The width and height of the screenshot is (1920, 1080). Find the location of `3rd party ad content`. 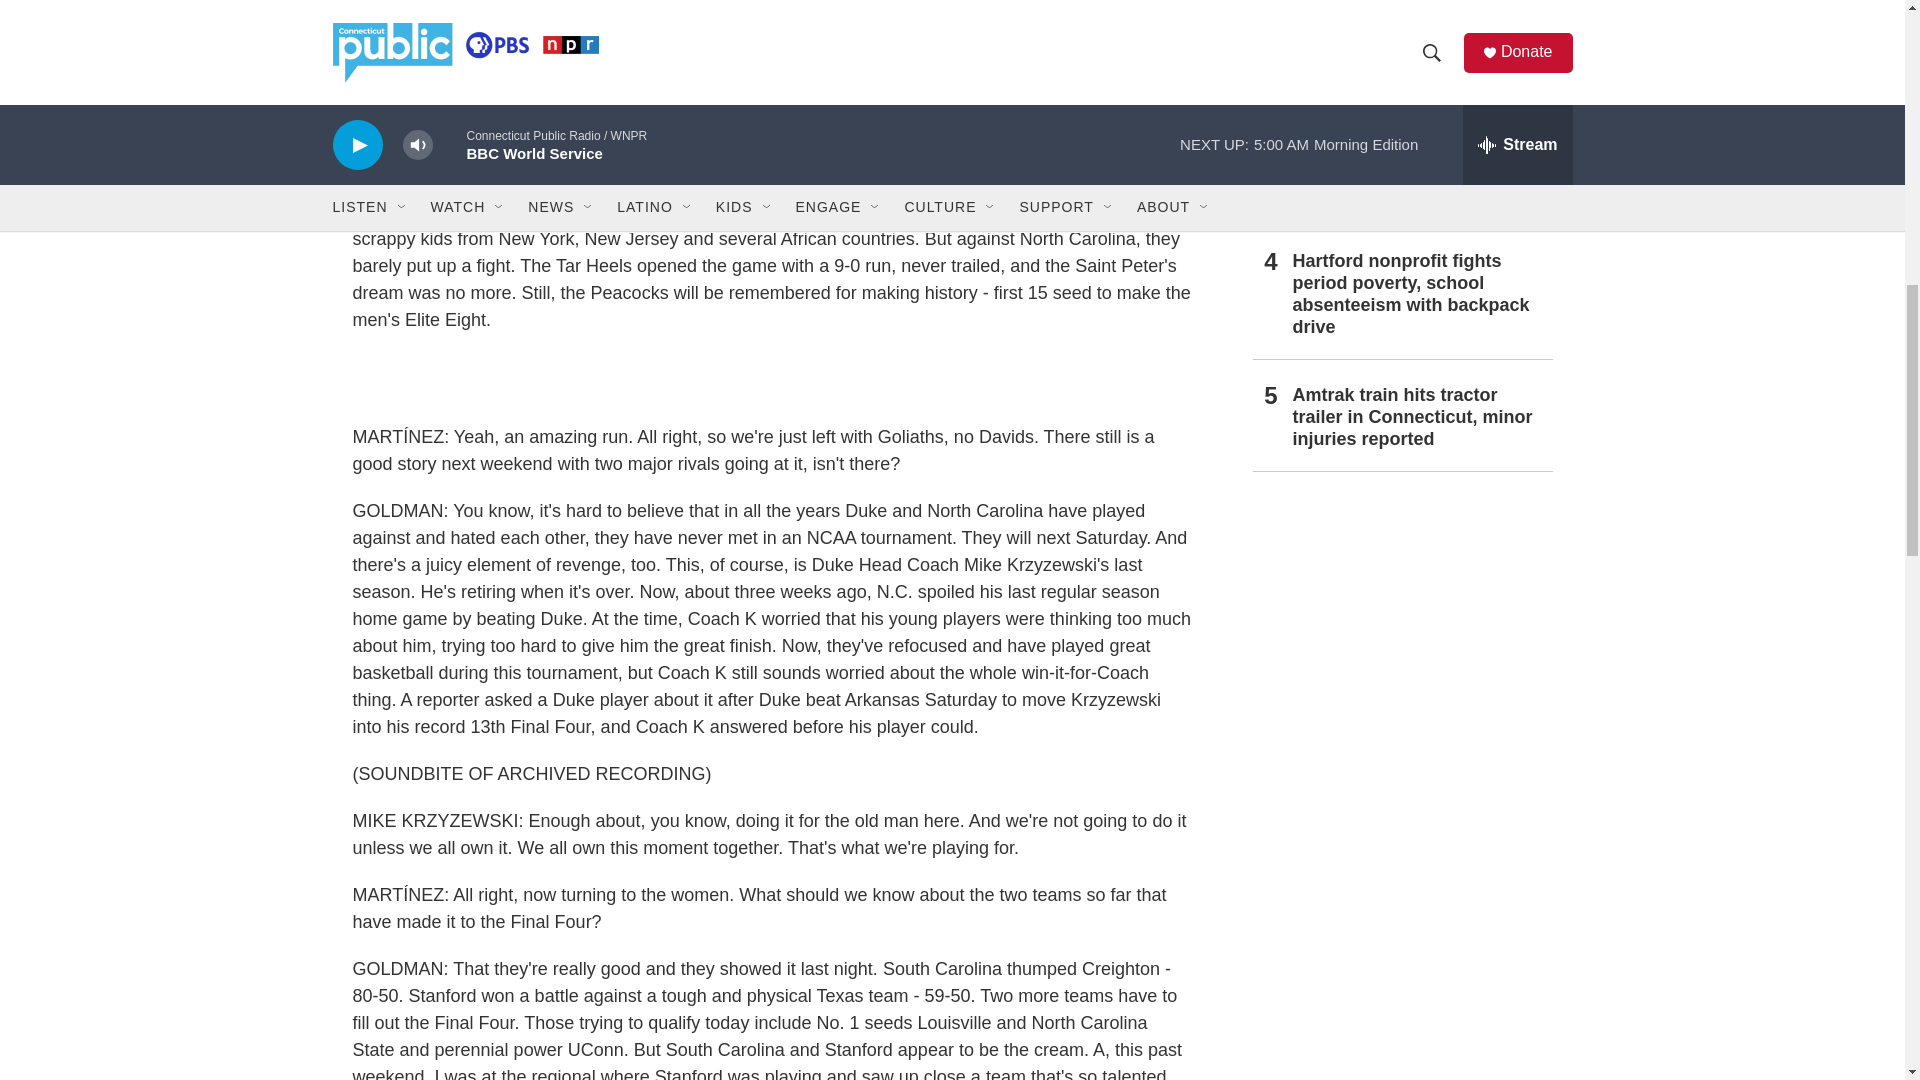

3rd party ad content is located at coordinates (772, 378).